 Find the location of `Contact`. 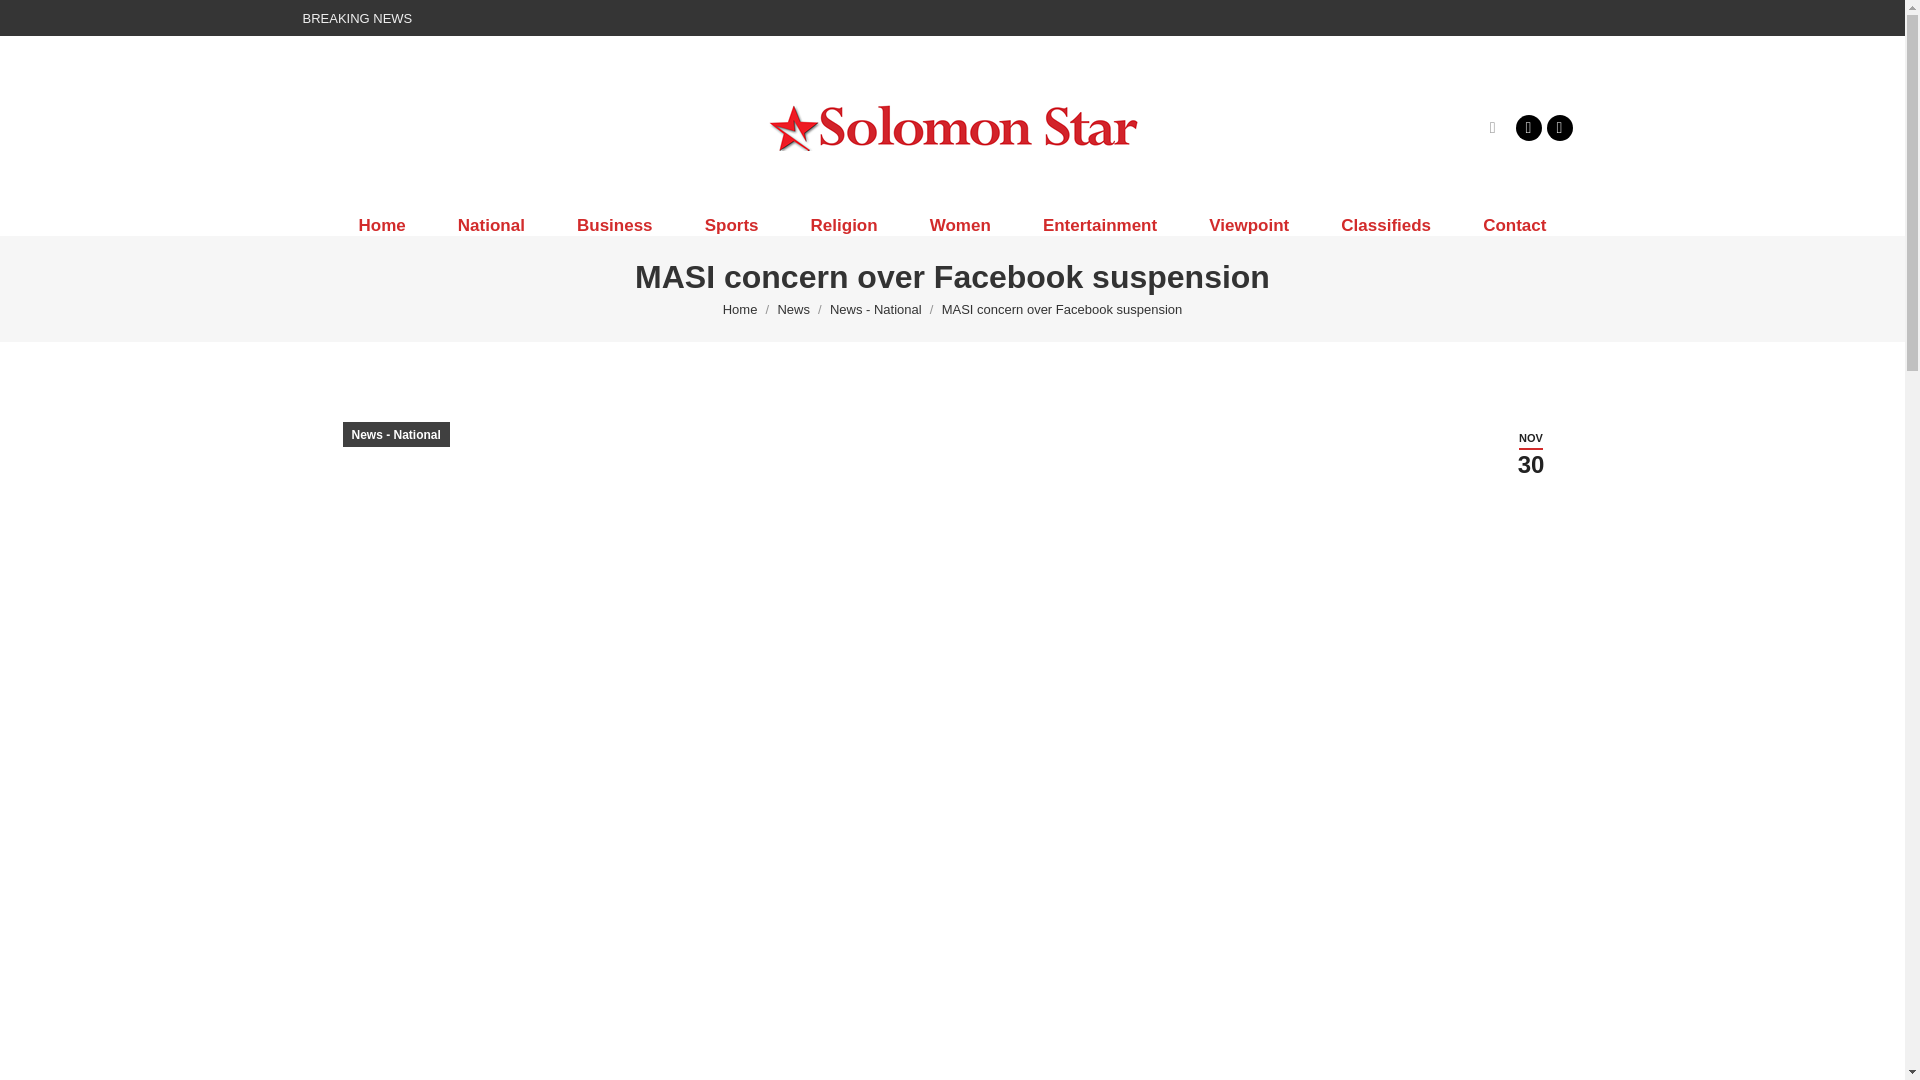

Contact is located at coordinates (1514, 225).